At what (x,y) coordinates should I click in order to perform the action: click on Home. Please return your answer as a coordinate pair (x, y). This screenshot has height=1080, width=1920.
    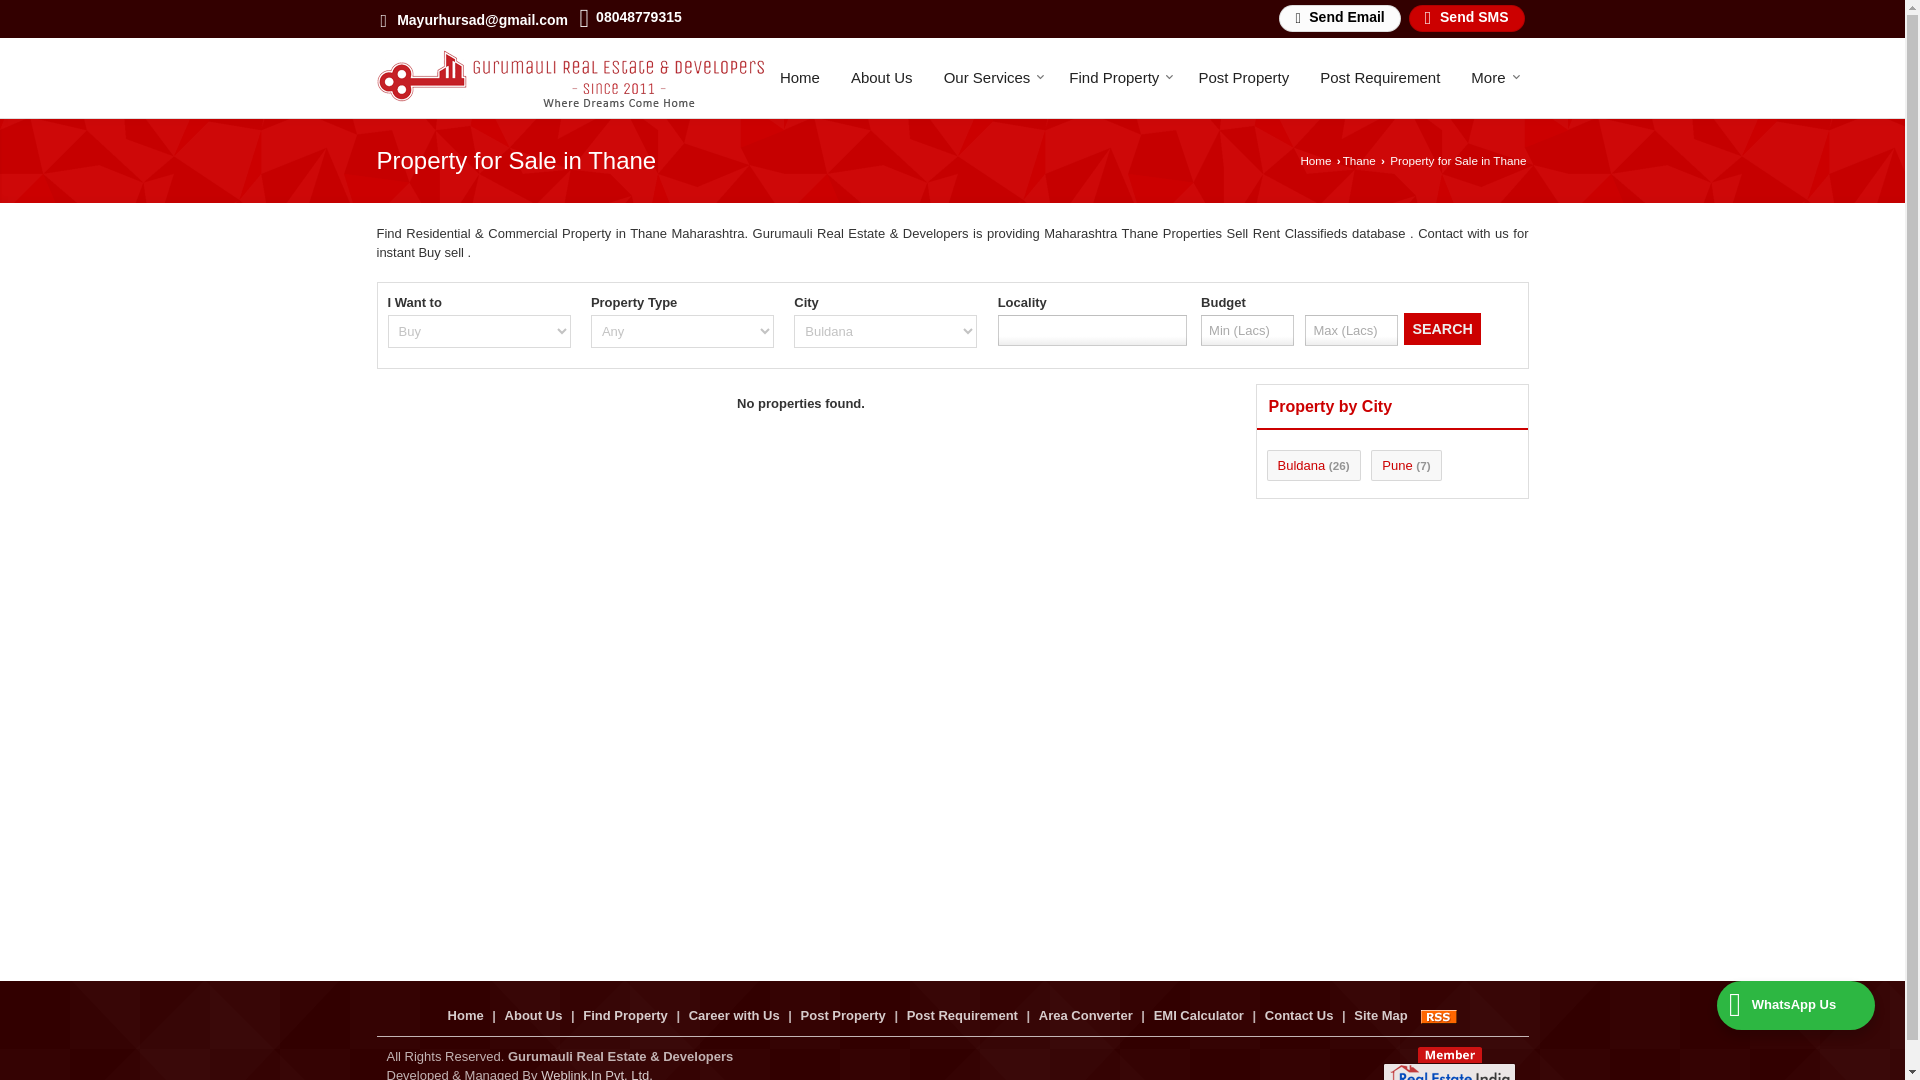
    Looking at the image, I should click on (800, 78).